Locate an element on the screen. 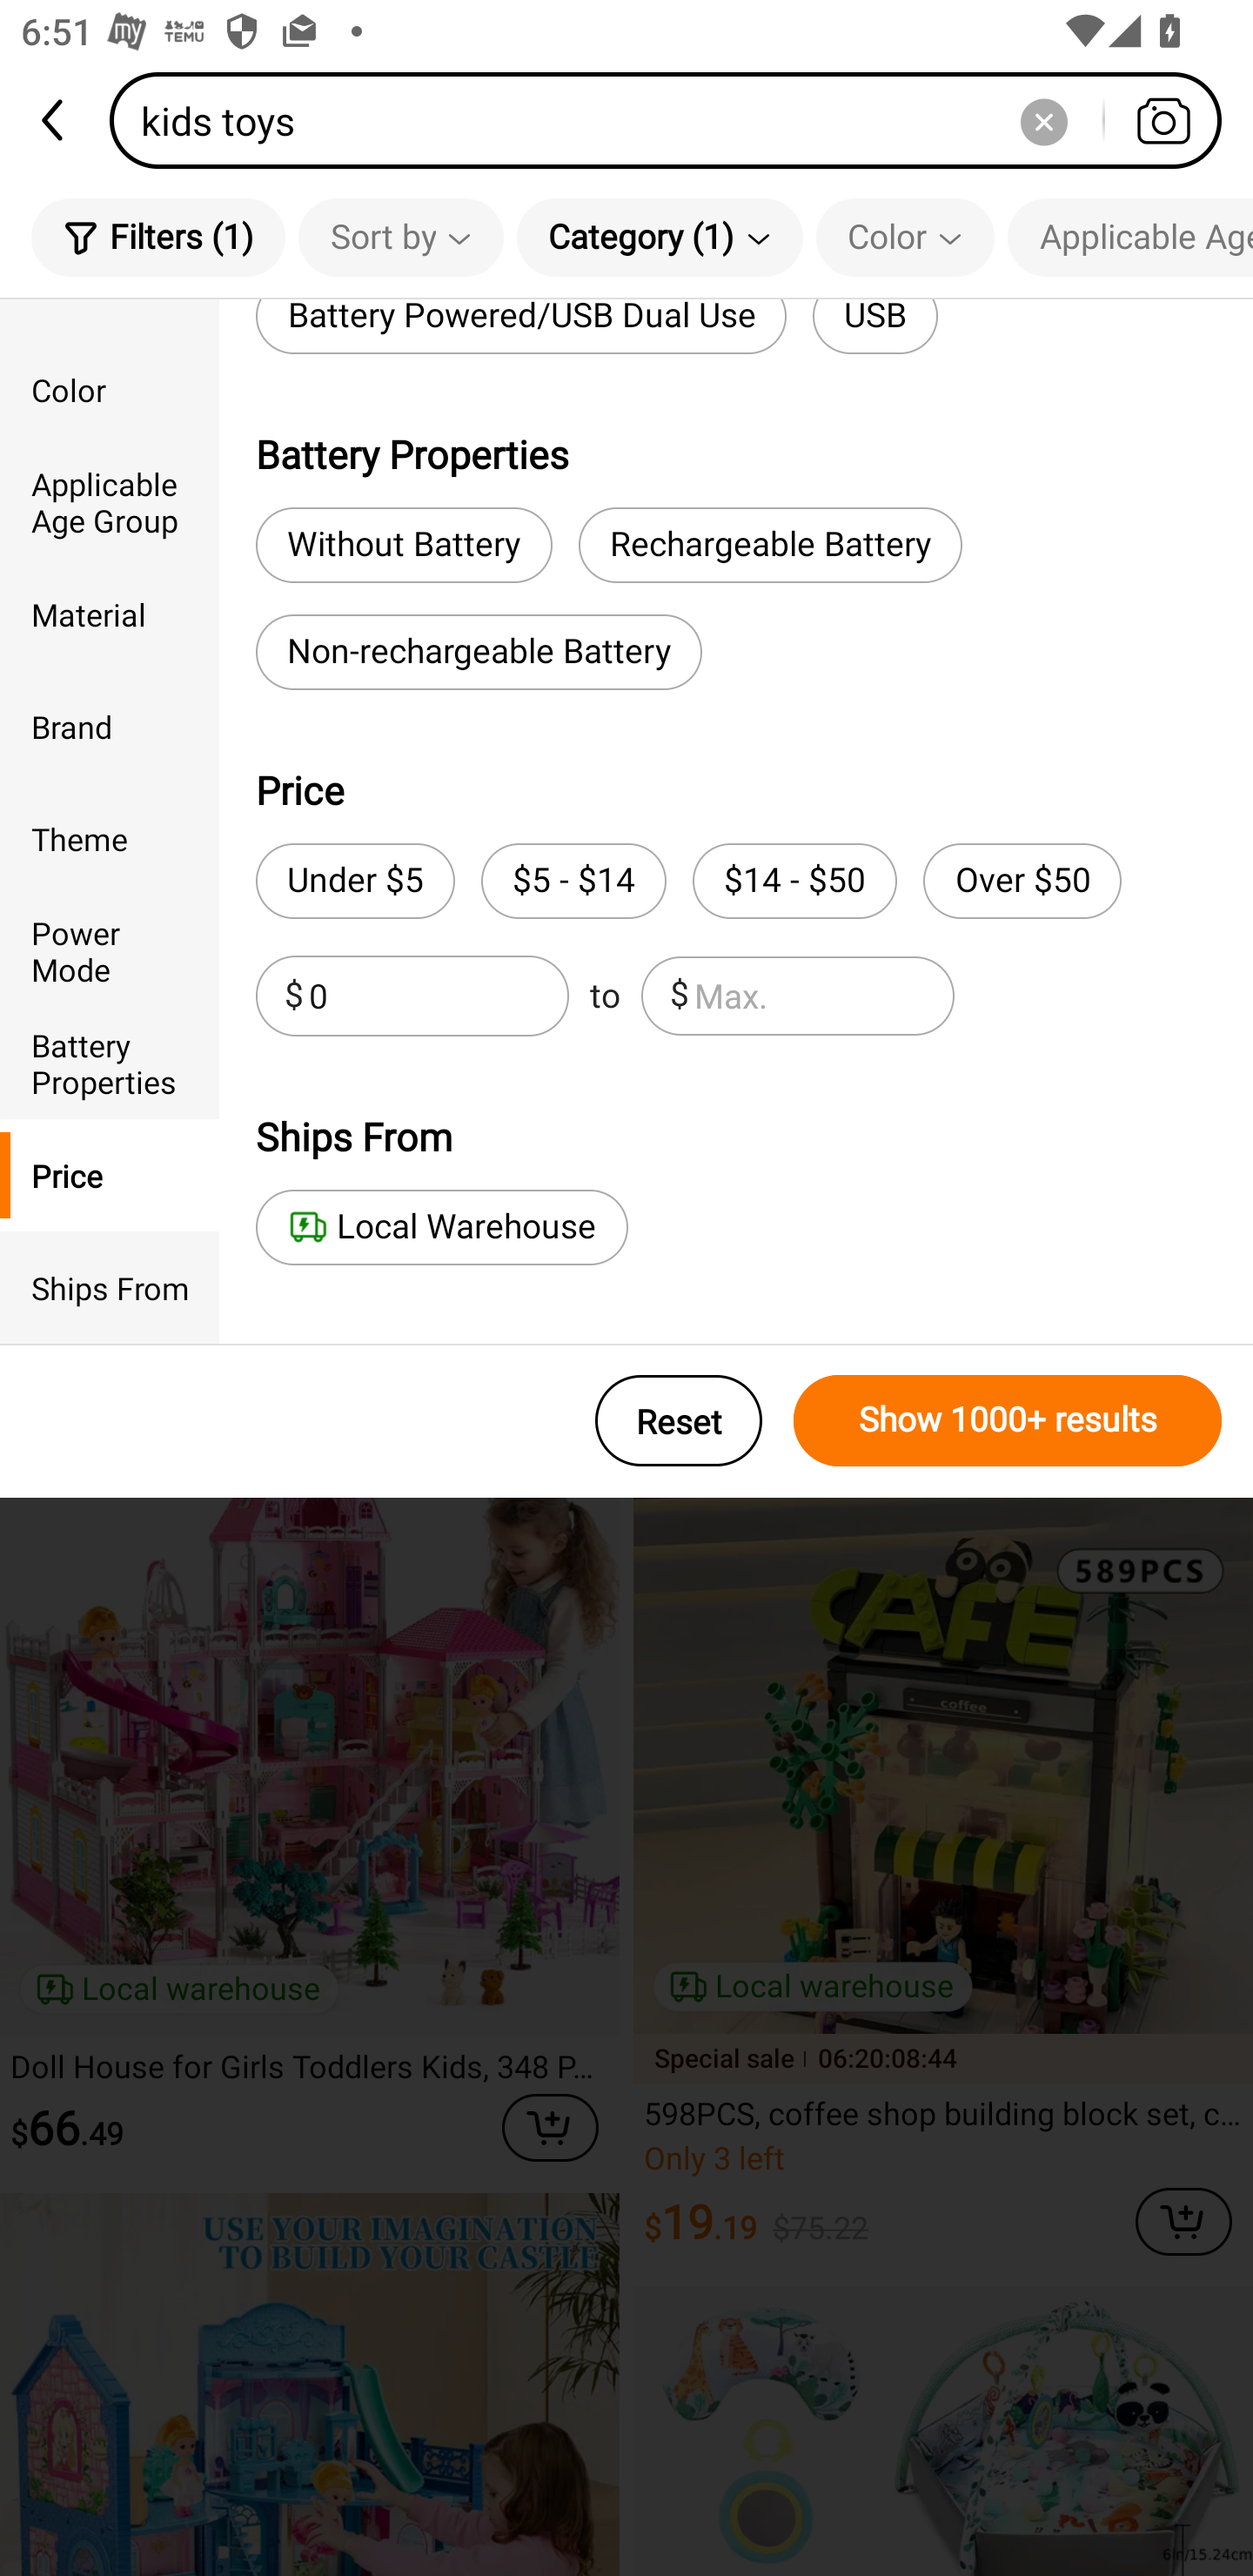  Applicable Age Group is located at coordinates (1129, 237).